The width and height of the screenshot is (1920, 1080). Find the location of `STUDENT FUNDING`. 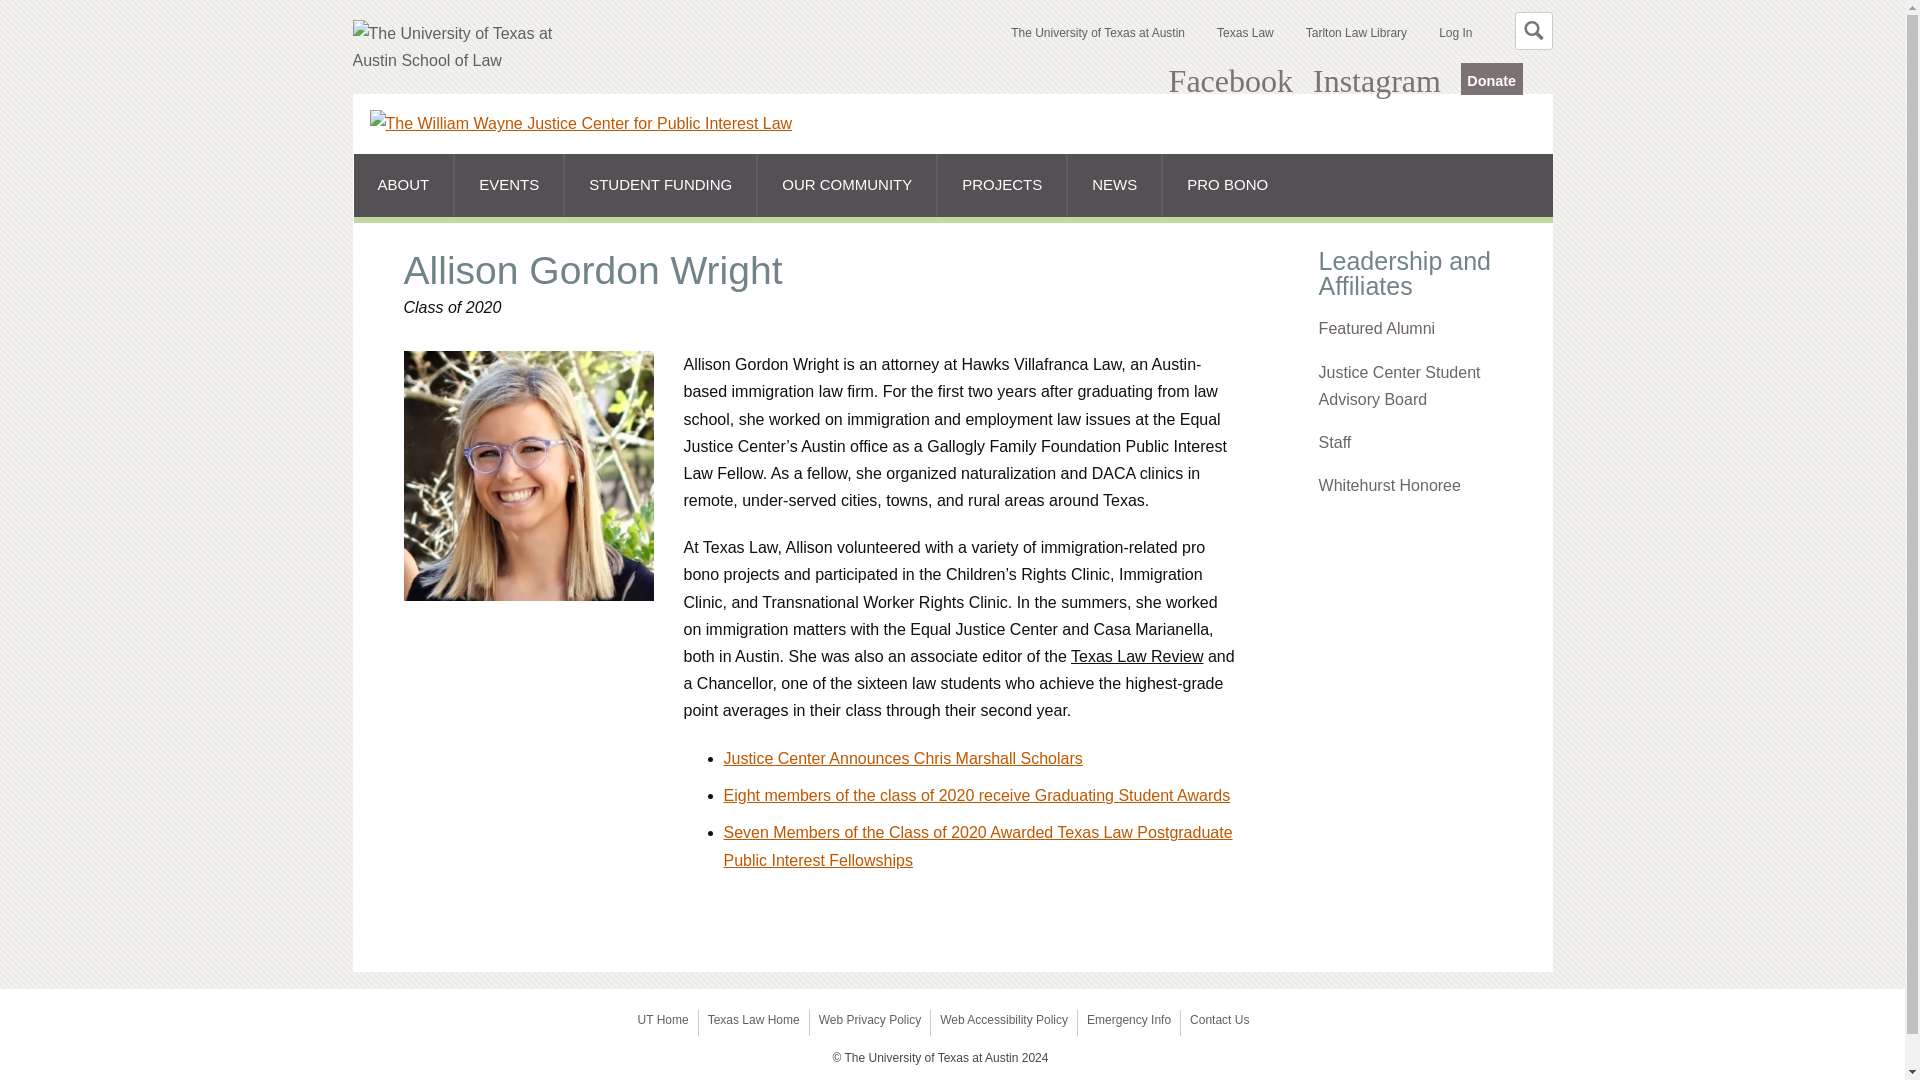

STUDENT FUNDING is located at coordinates (660, 184).